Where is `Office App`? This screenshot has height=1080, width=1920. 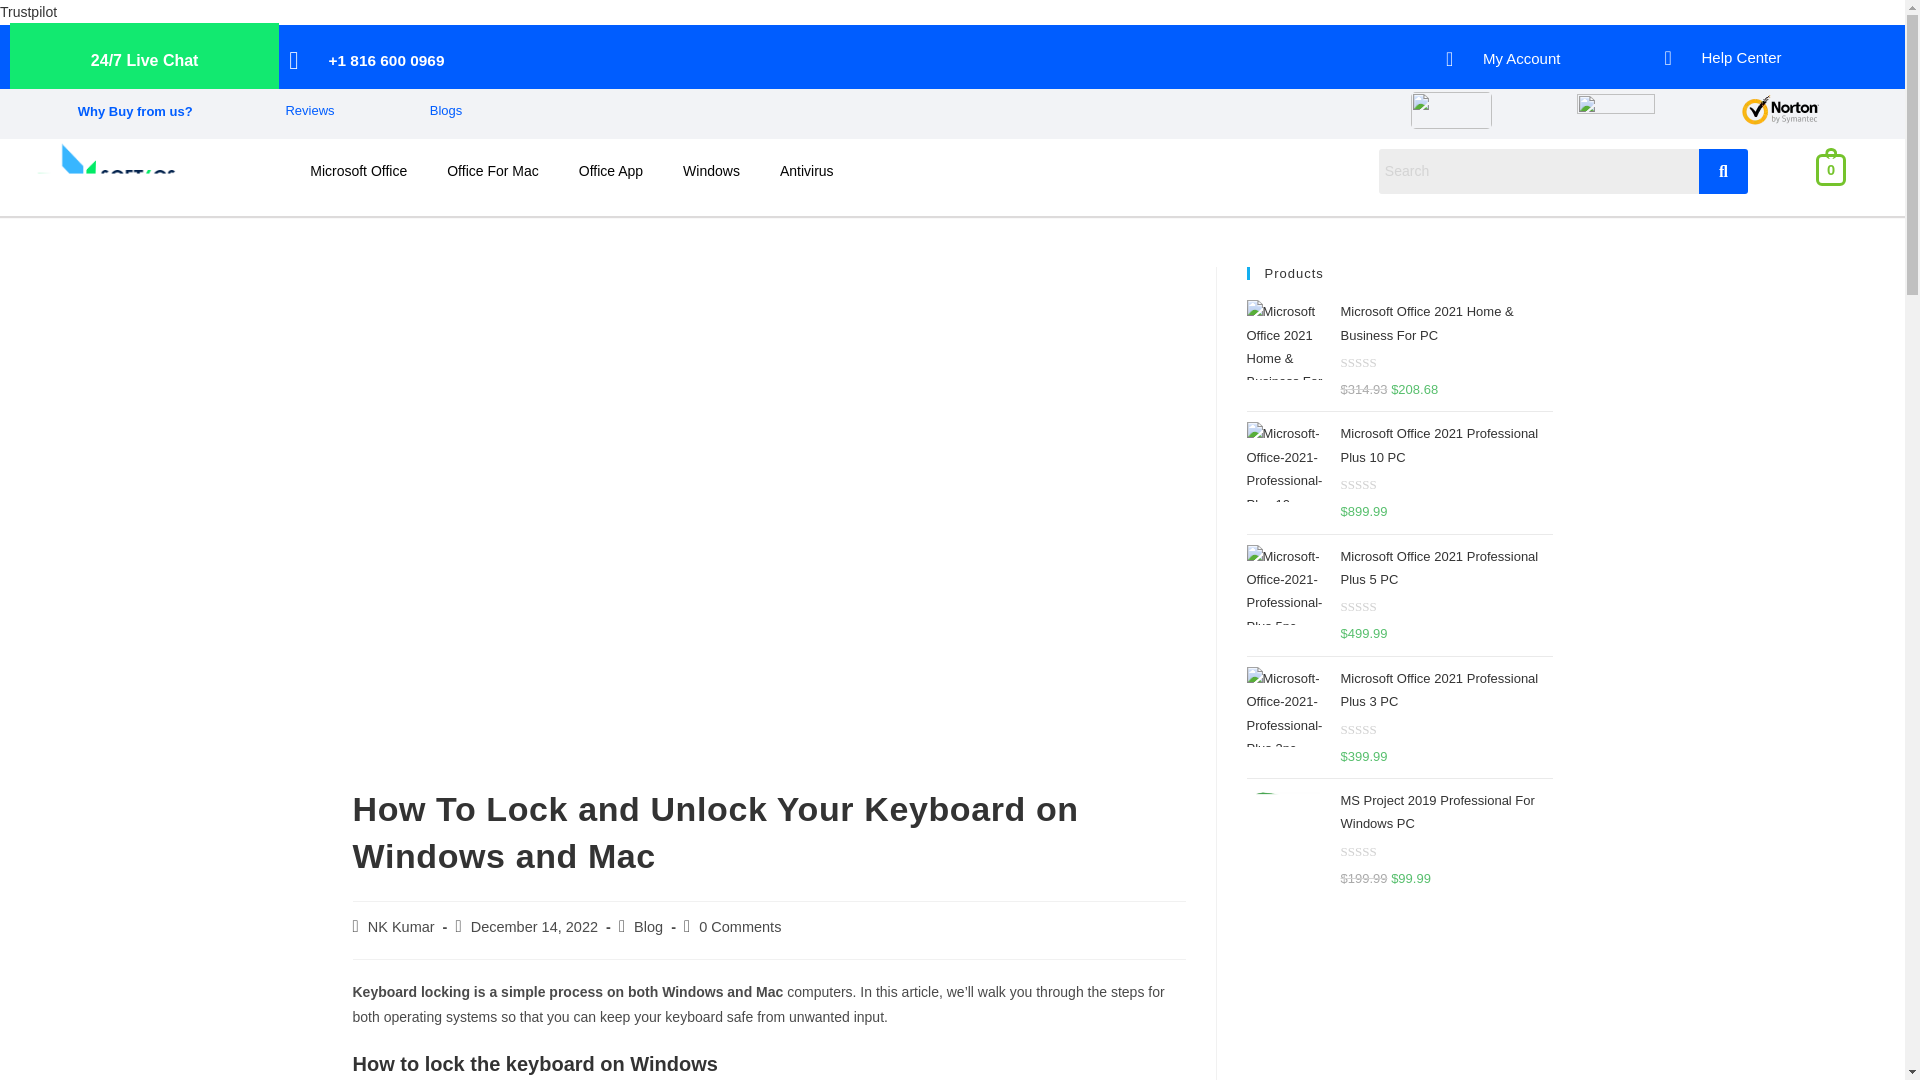
Office App is located at coordinates (610, 170).